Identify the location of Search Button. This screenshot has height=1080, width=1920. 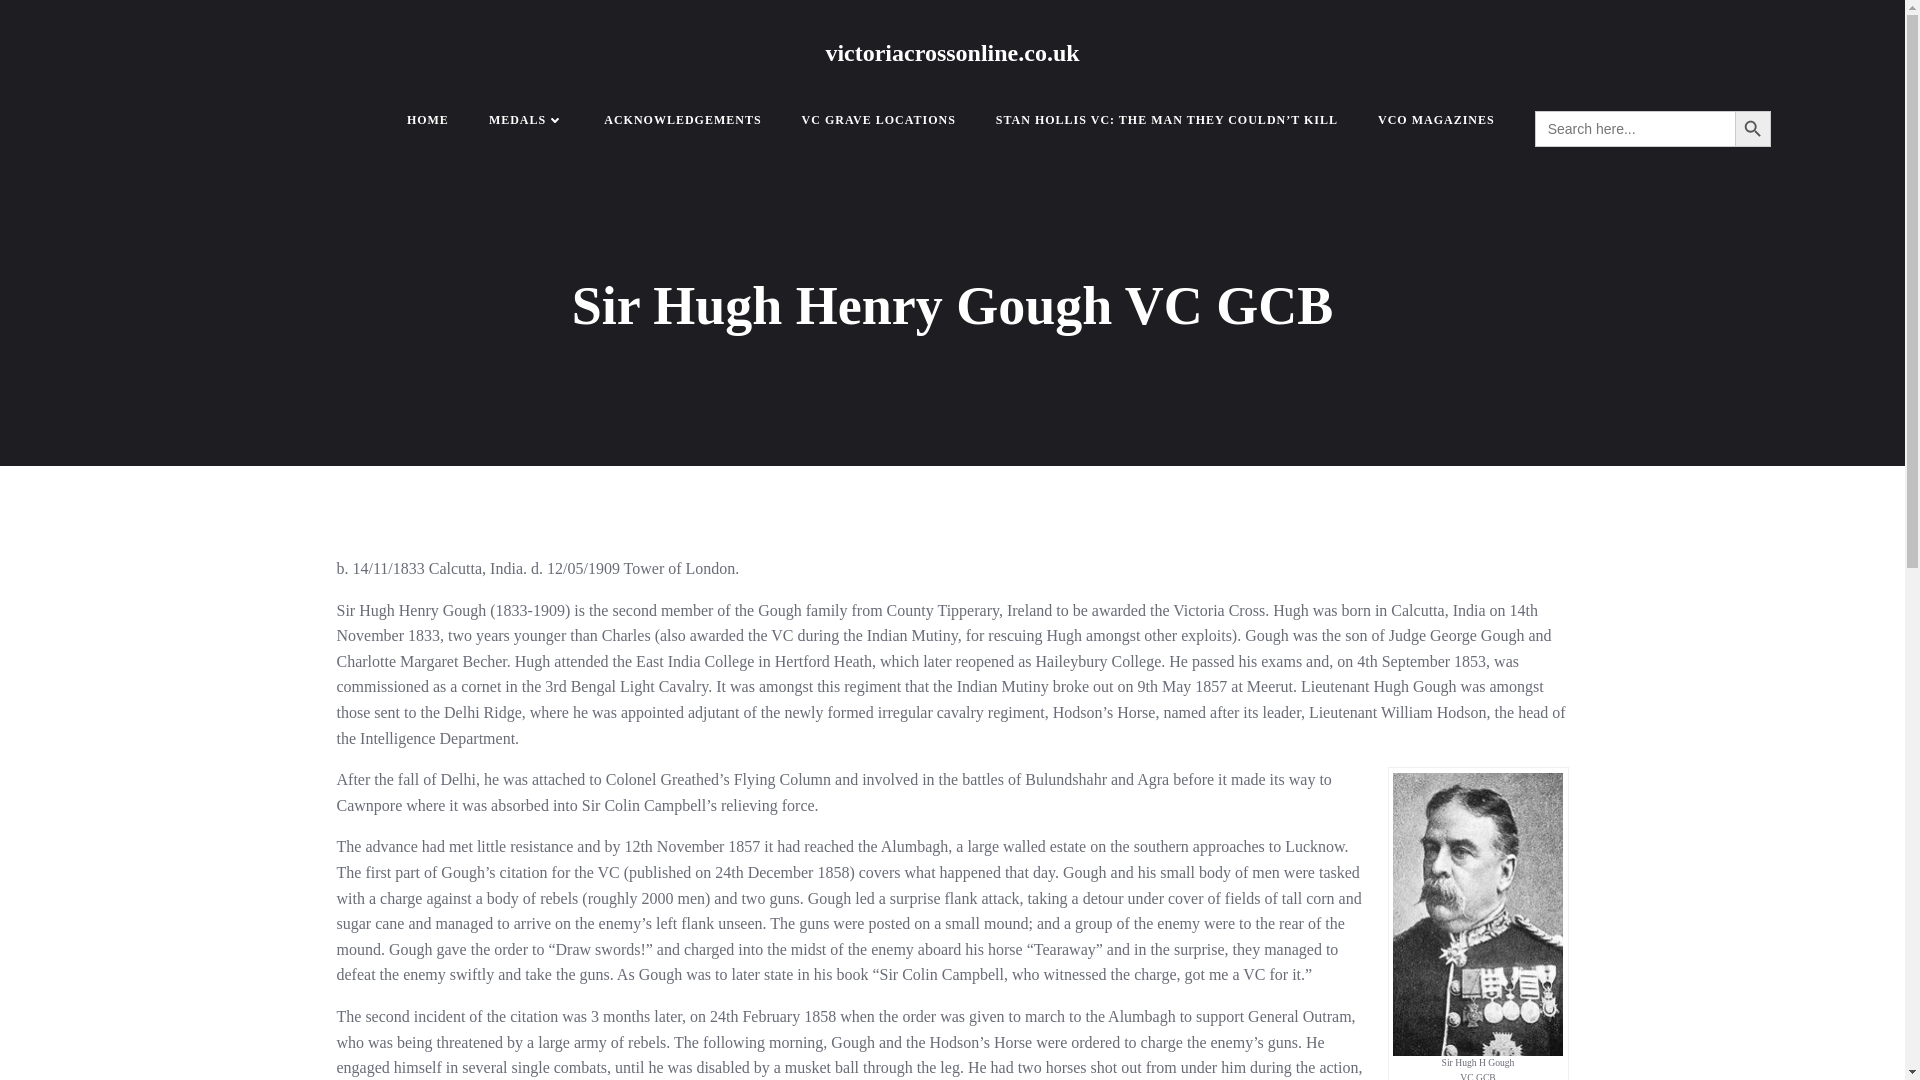
(1752, 128).